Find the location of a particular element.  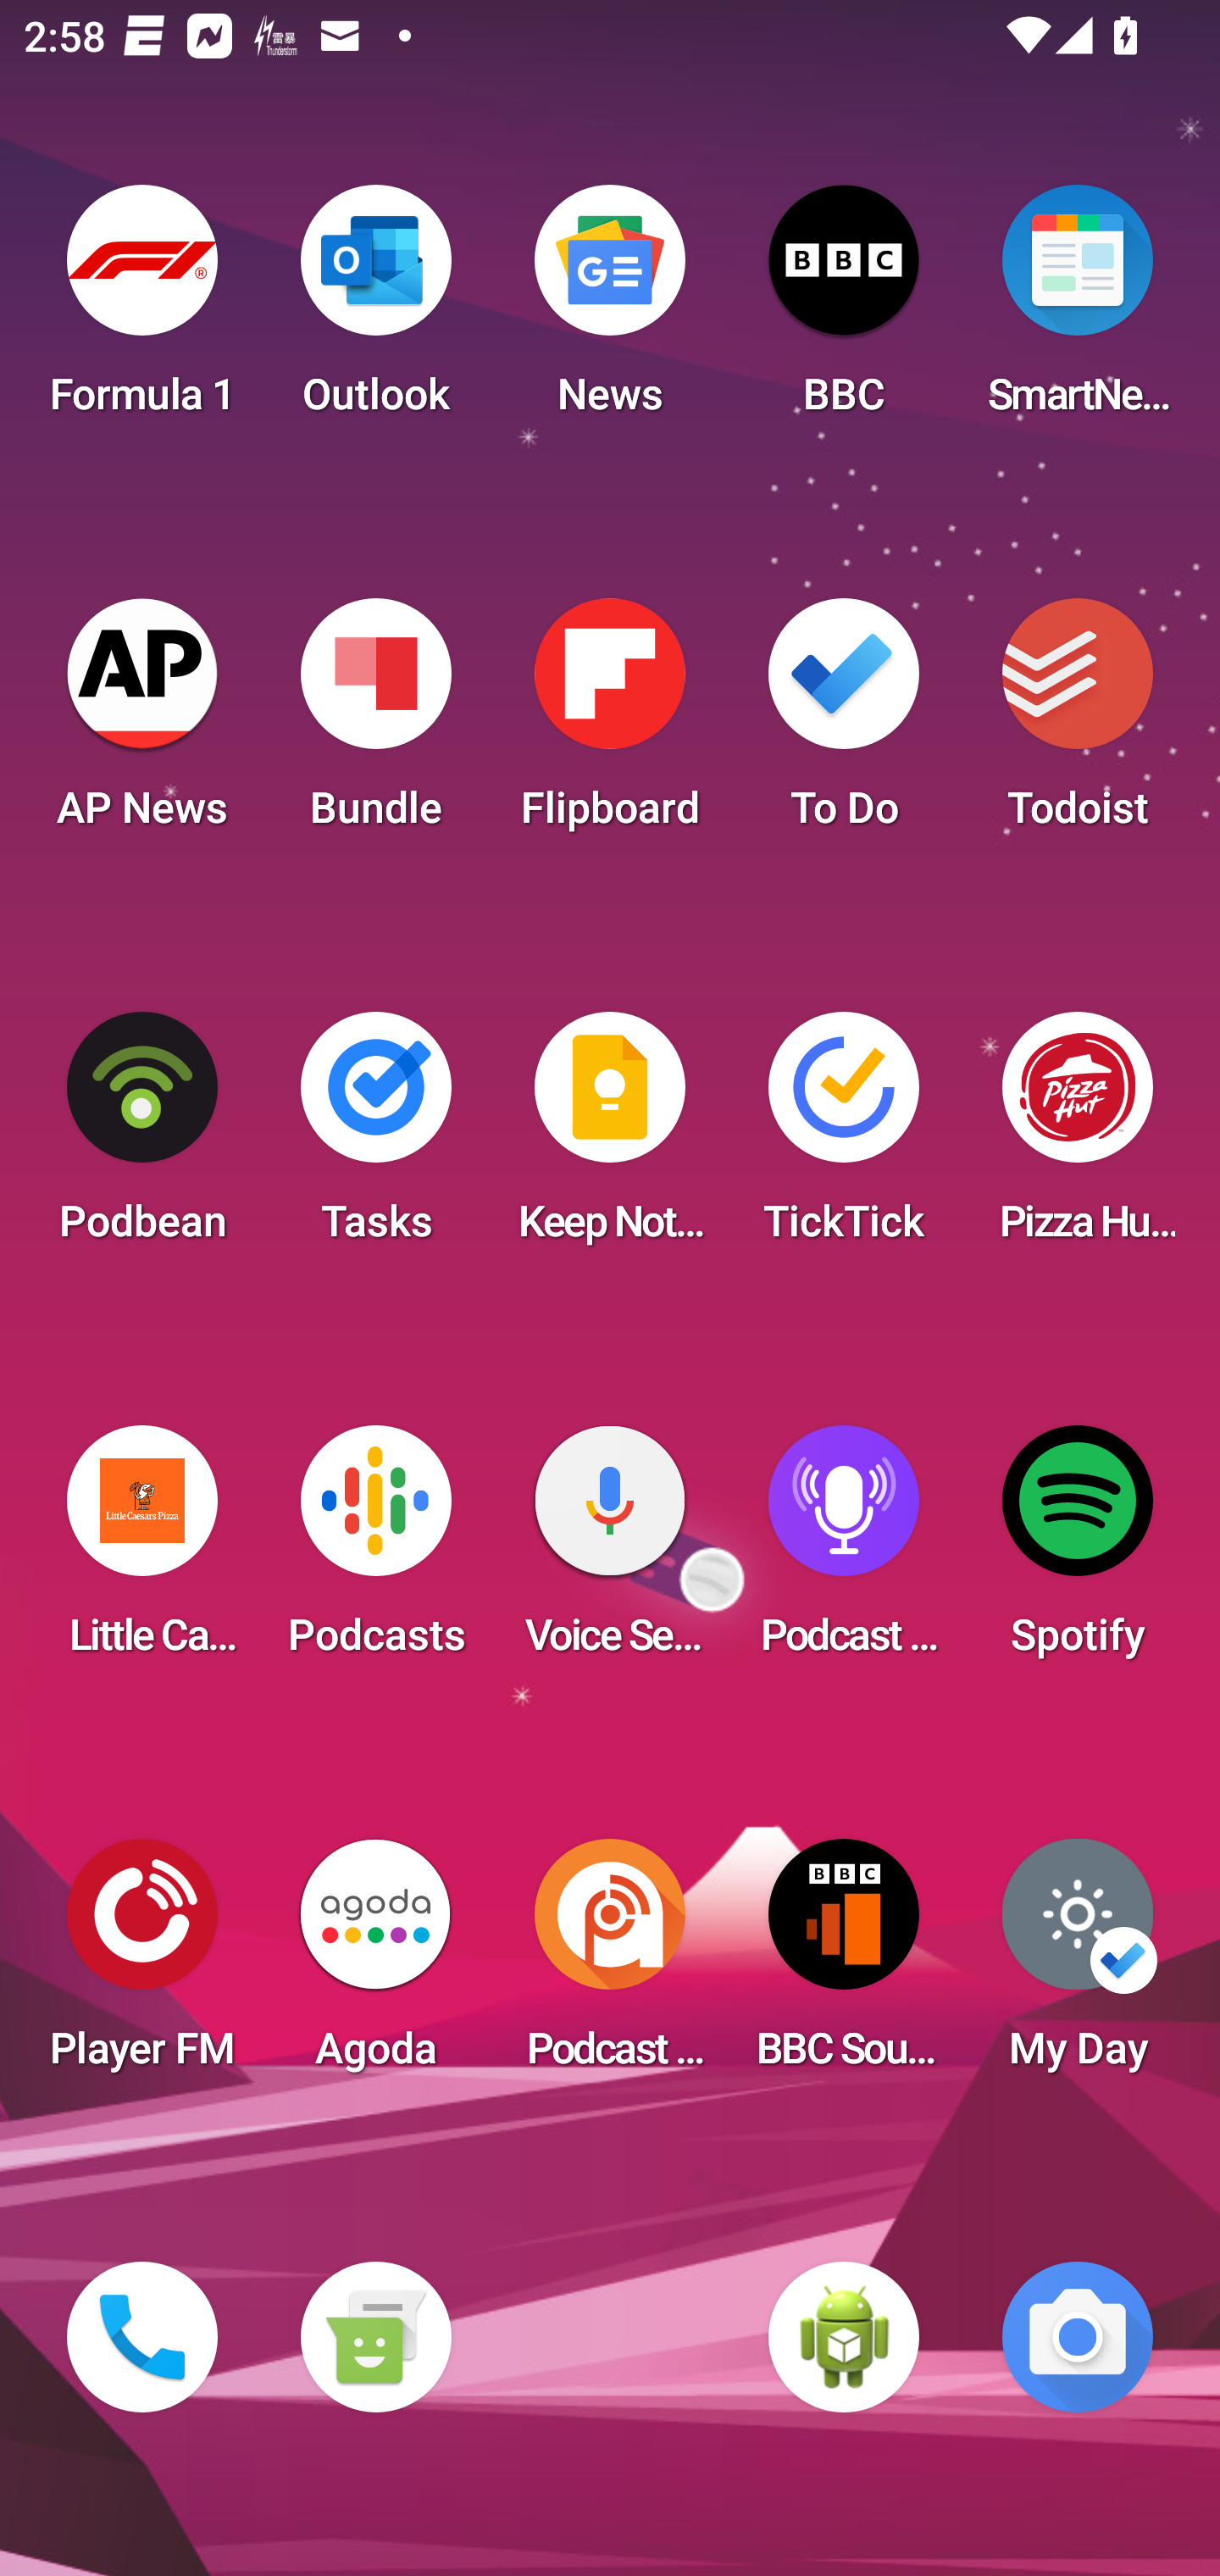

Bundle is located at coordinates (375, 724).